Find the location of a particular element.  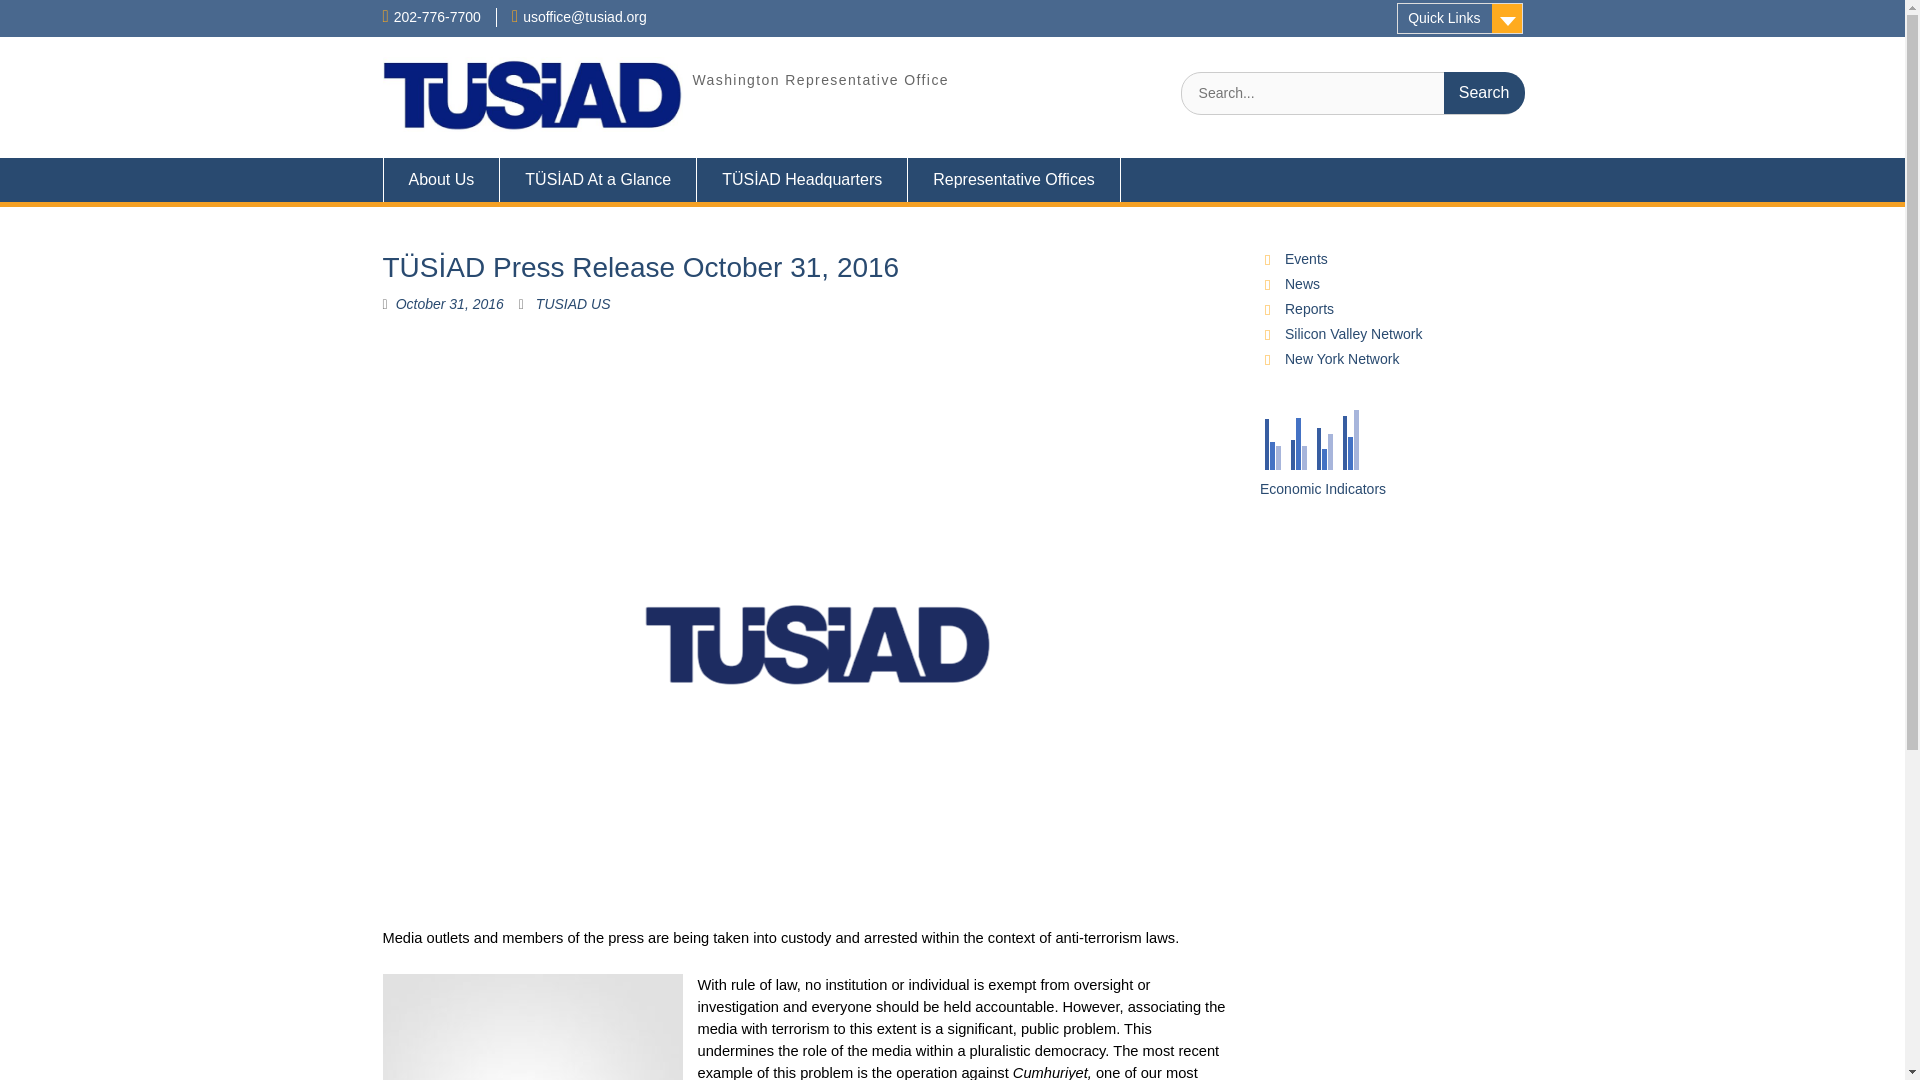

202-776-7700 is located at coordinates (437, 16).